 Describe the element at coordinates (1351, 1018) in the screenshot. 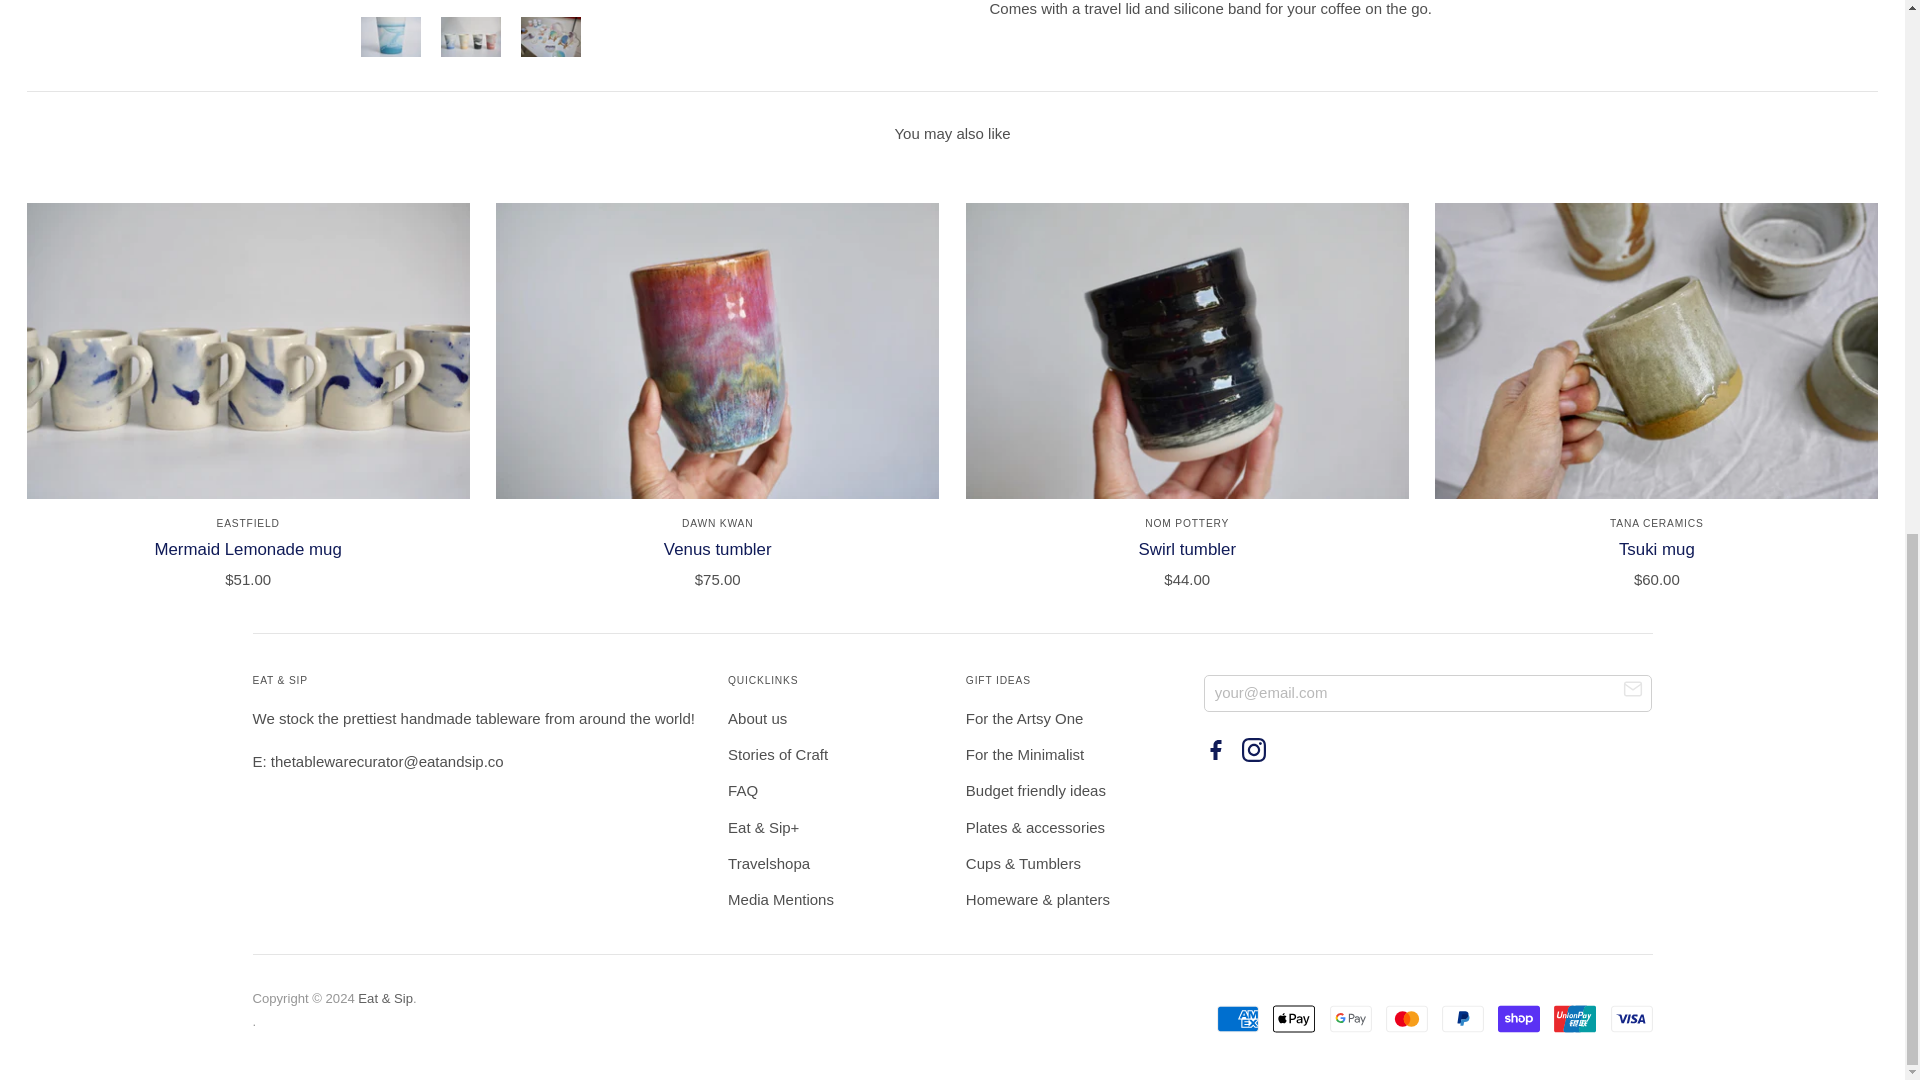

I see `Google Pay` at that location.